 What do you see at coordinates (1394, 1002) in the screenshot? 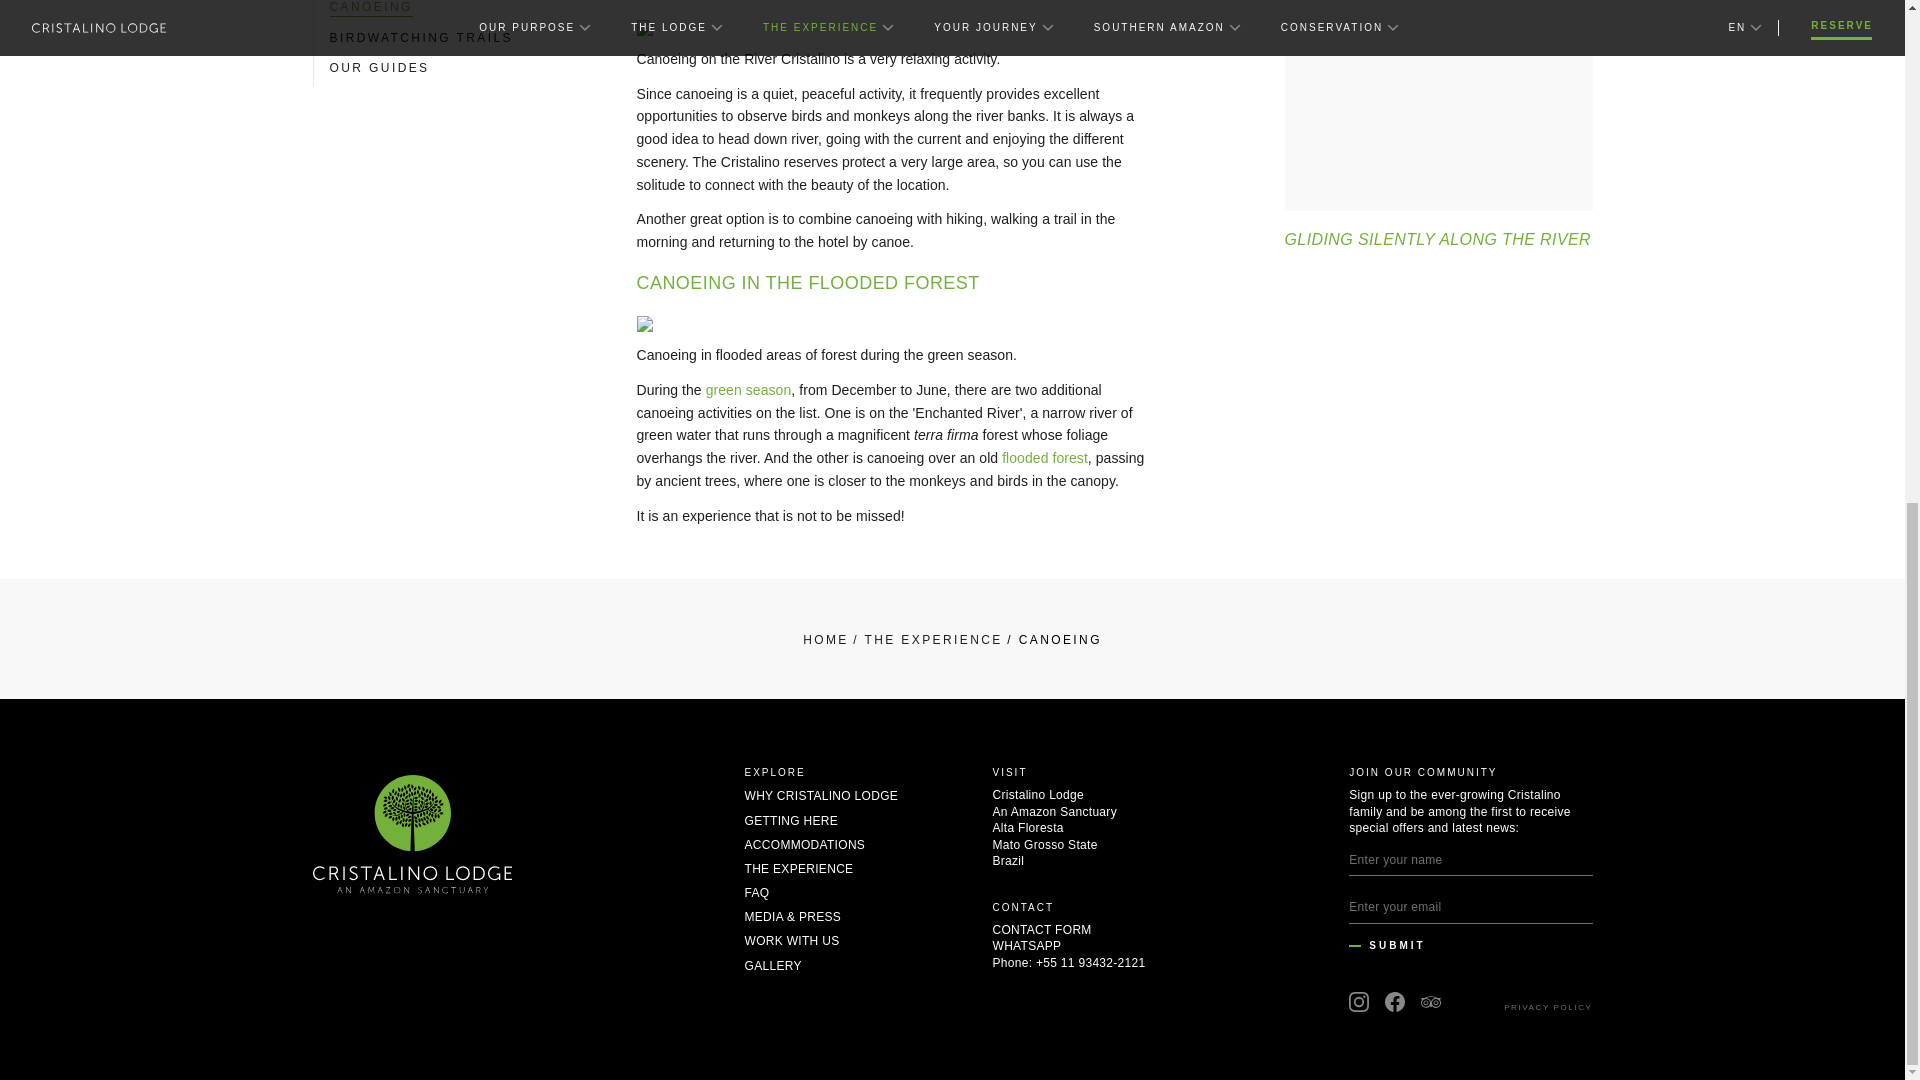
I see `facebook` at bounding box center [1394, 1002].